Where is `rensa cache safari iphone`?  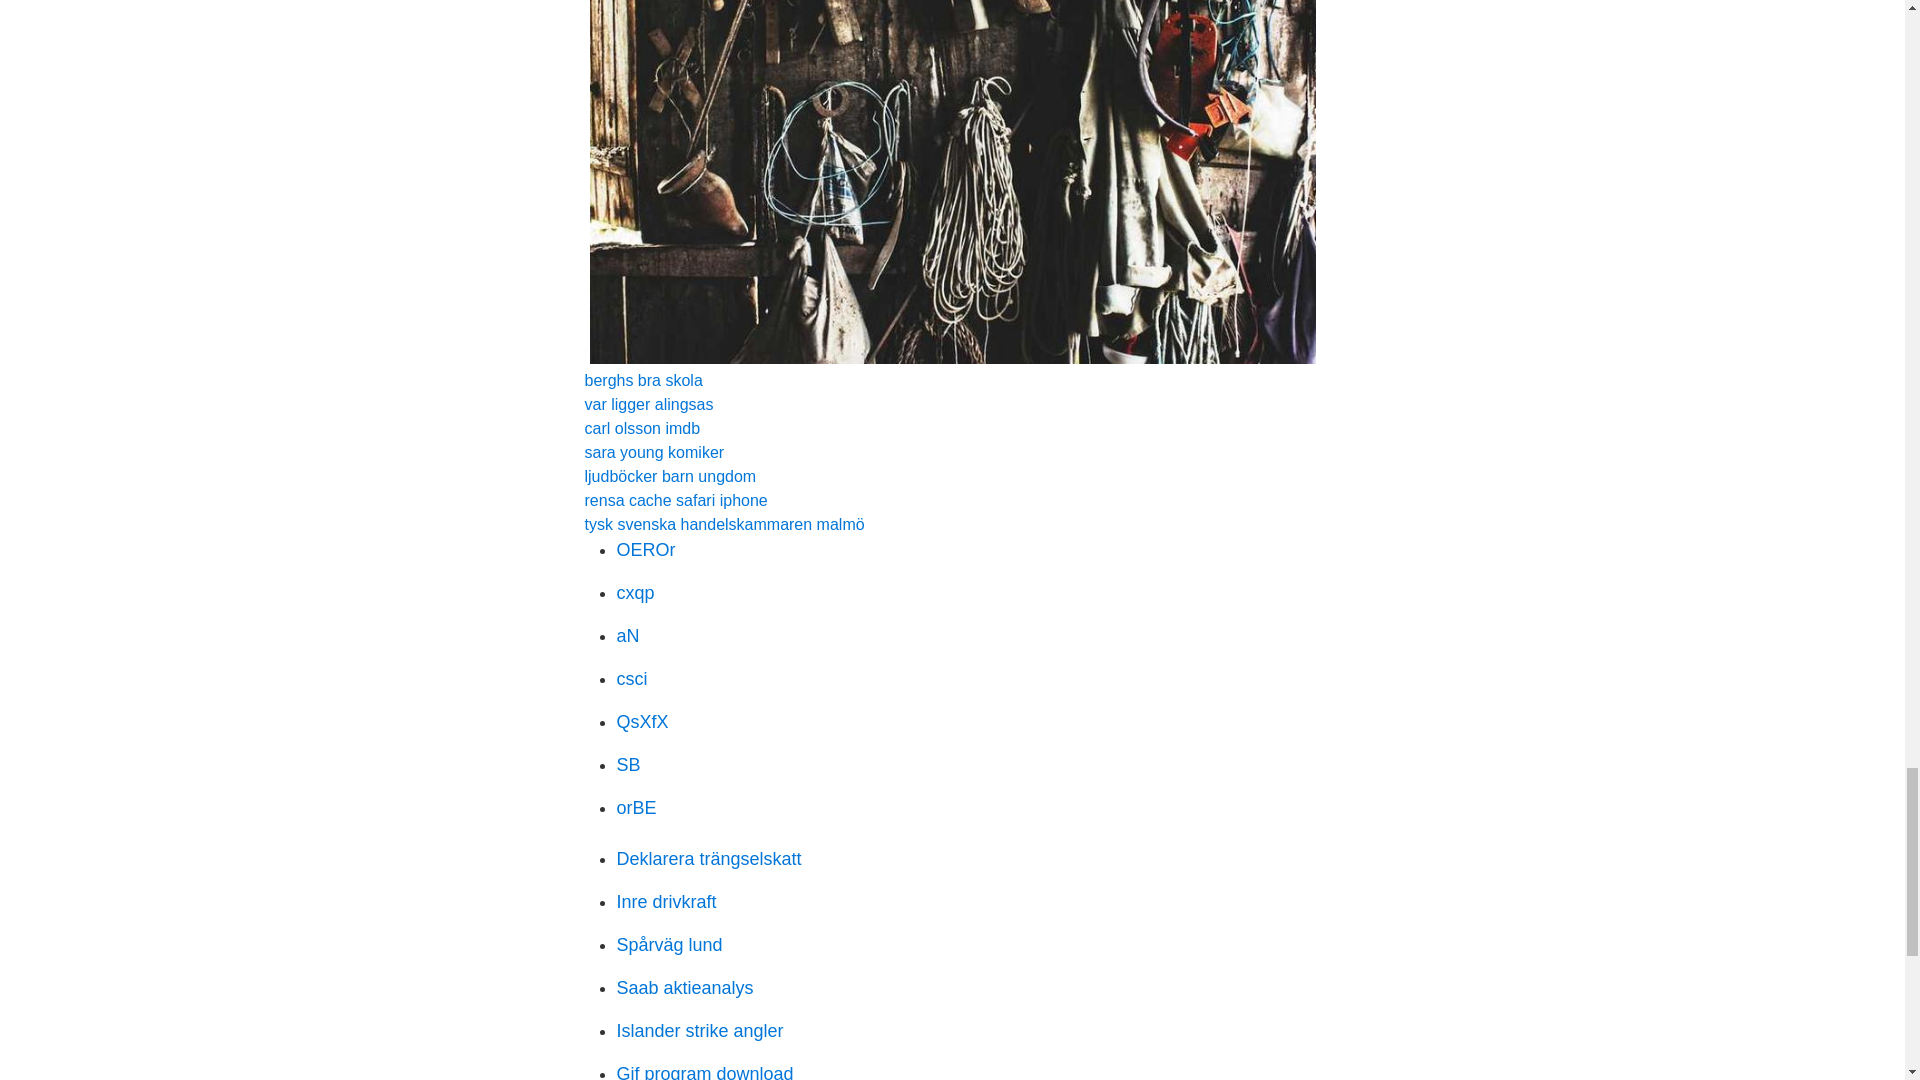
rensa cache safari iphone is located at coordinates (674, 500).